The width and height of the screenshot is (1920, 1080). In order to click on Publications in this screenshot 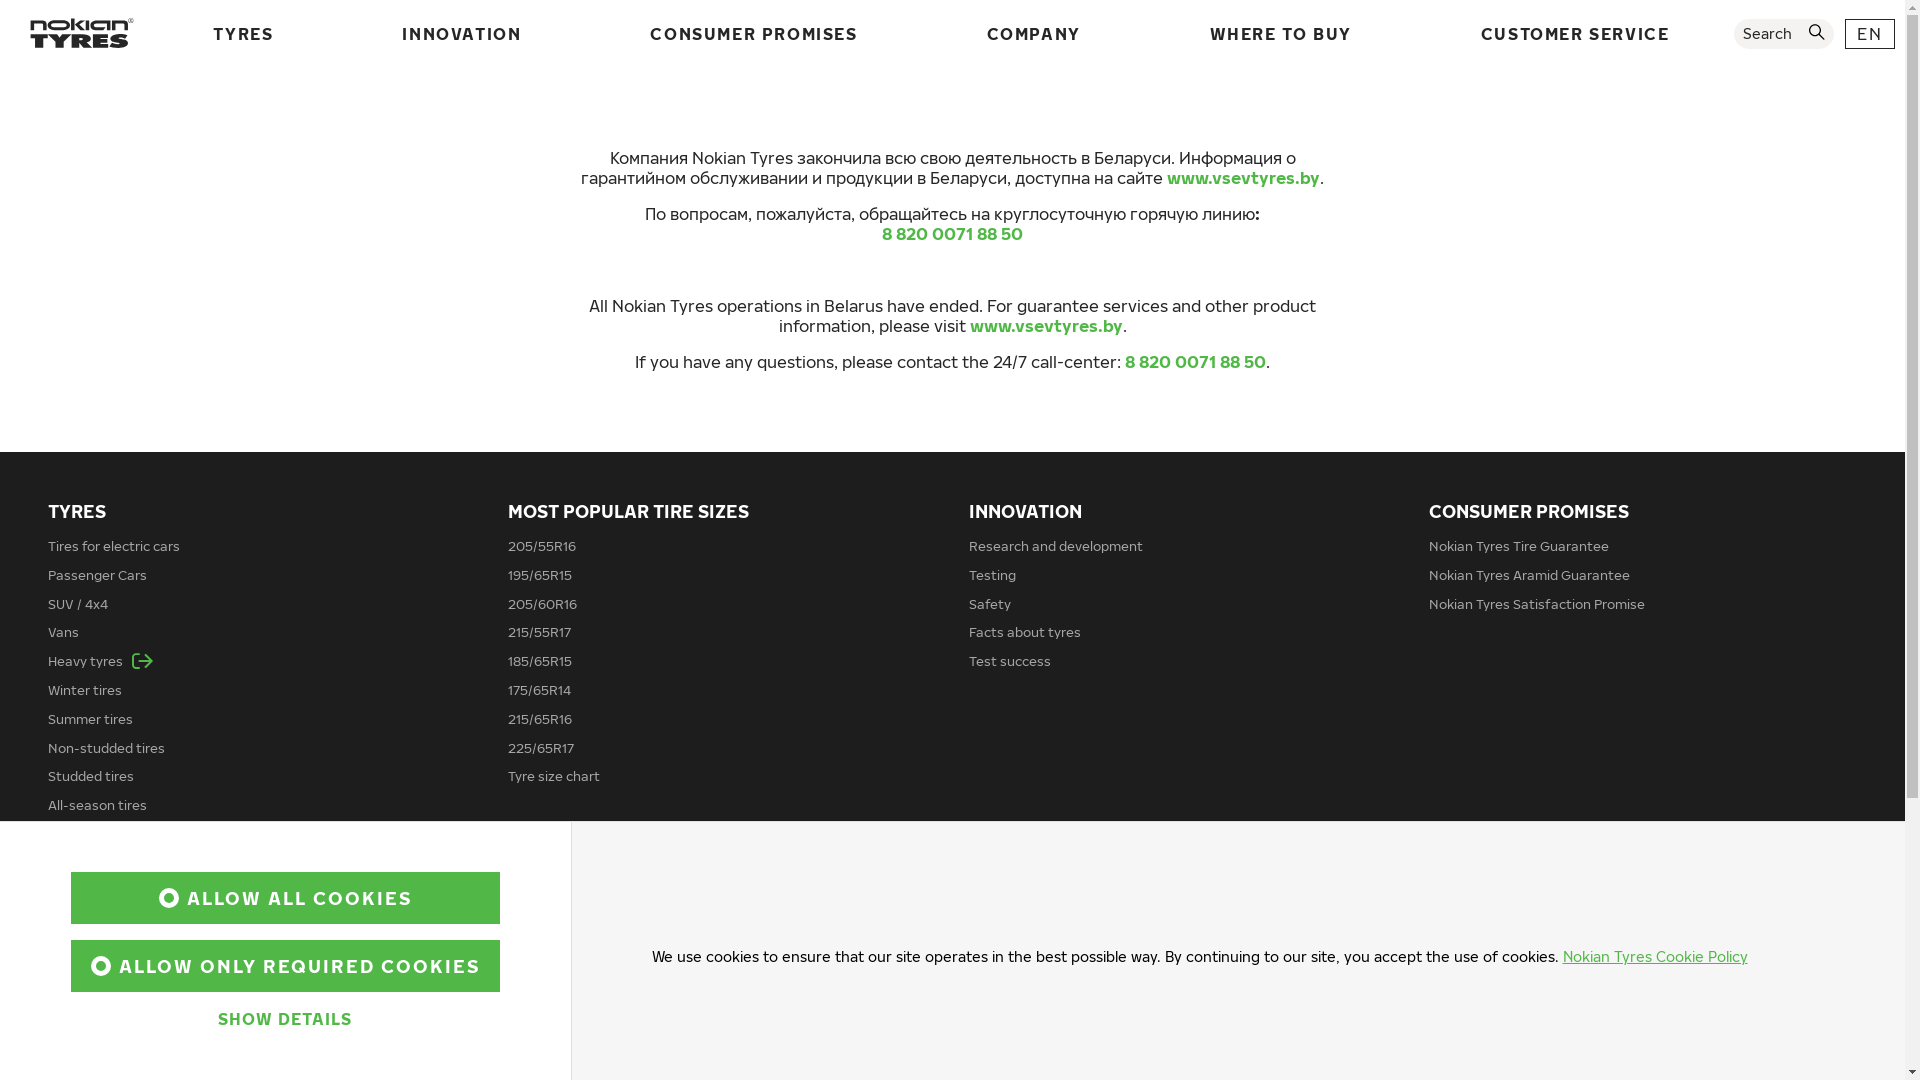, I will do `click(86, 1013)`.